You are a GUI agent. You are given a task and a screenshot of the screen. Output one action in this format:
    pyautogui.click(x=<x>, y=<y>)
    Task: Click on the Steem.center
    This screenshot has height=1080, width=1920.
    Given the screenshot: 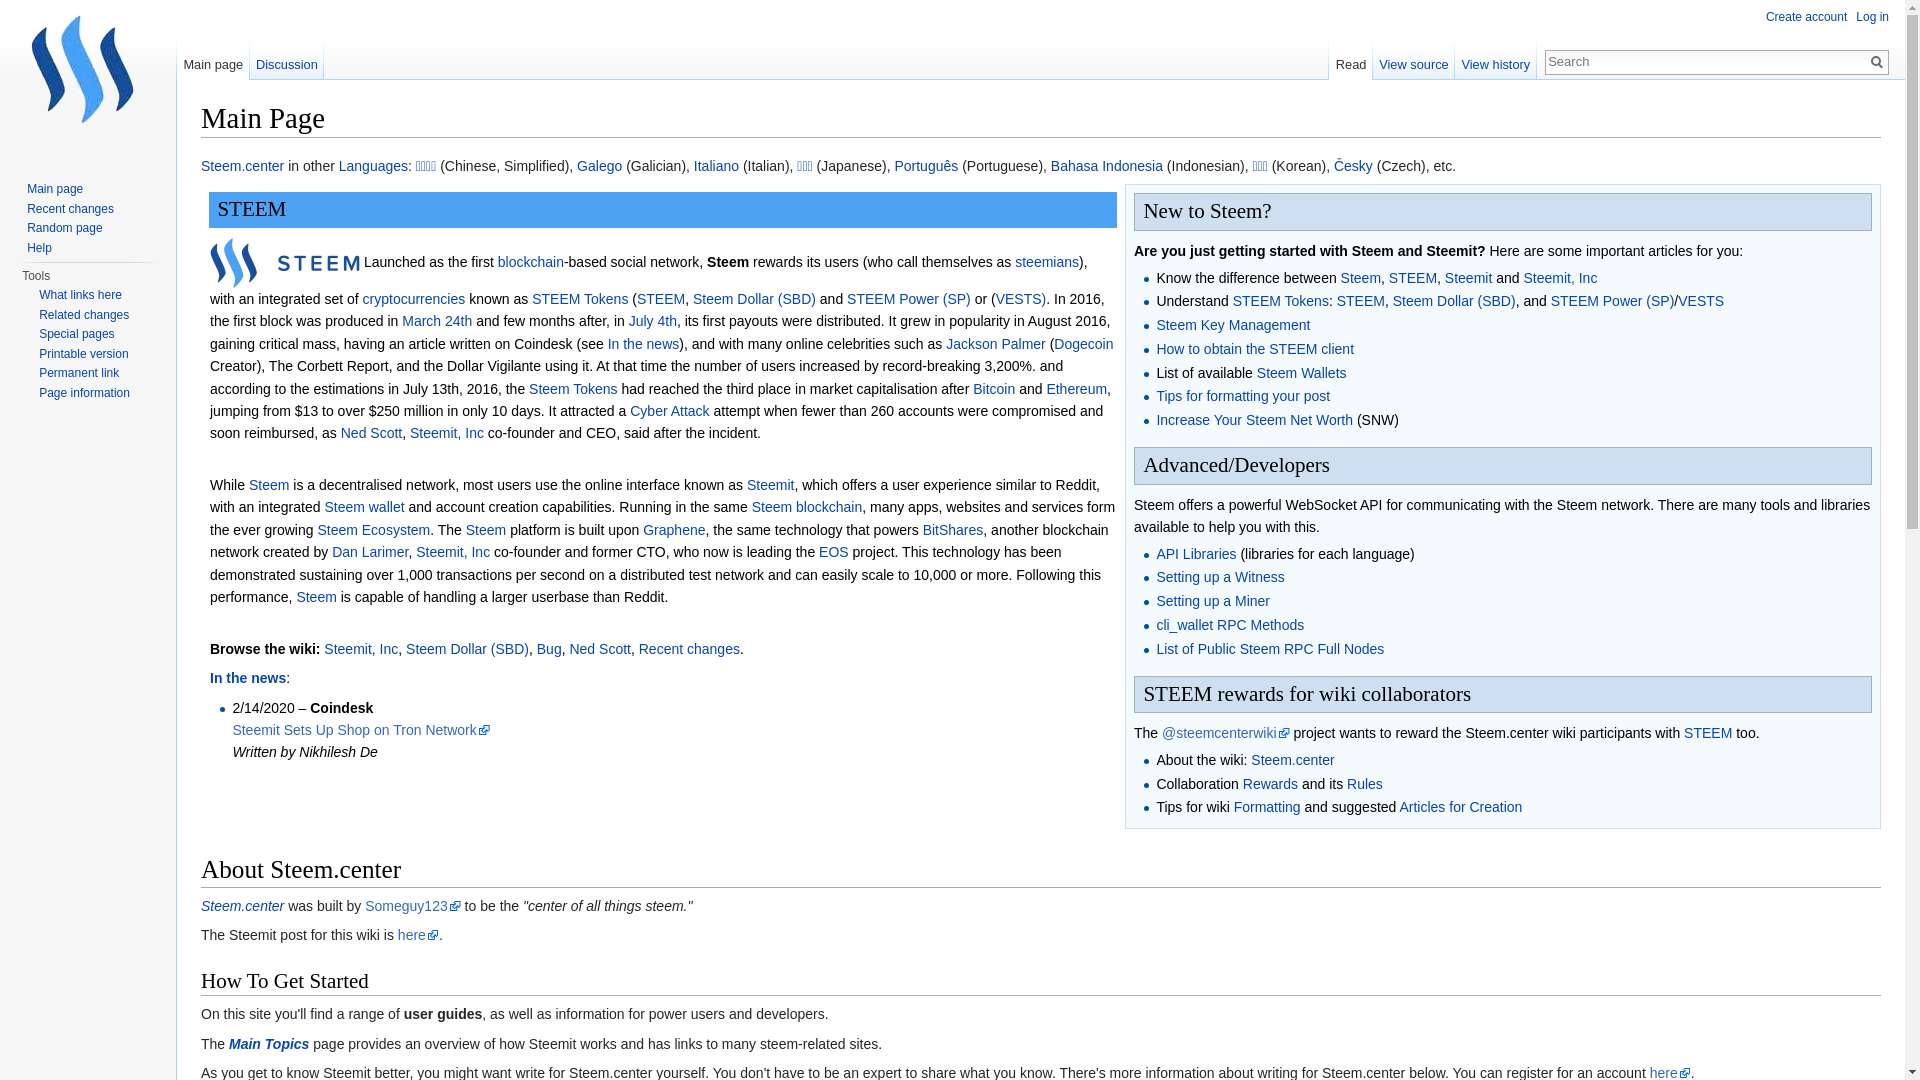 What is the action you would take?
    pyautogui.click(x=242, y=166)
    